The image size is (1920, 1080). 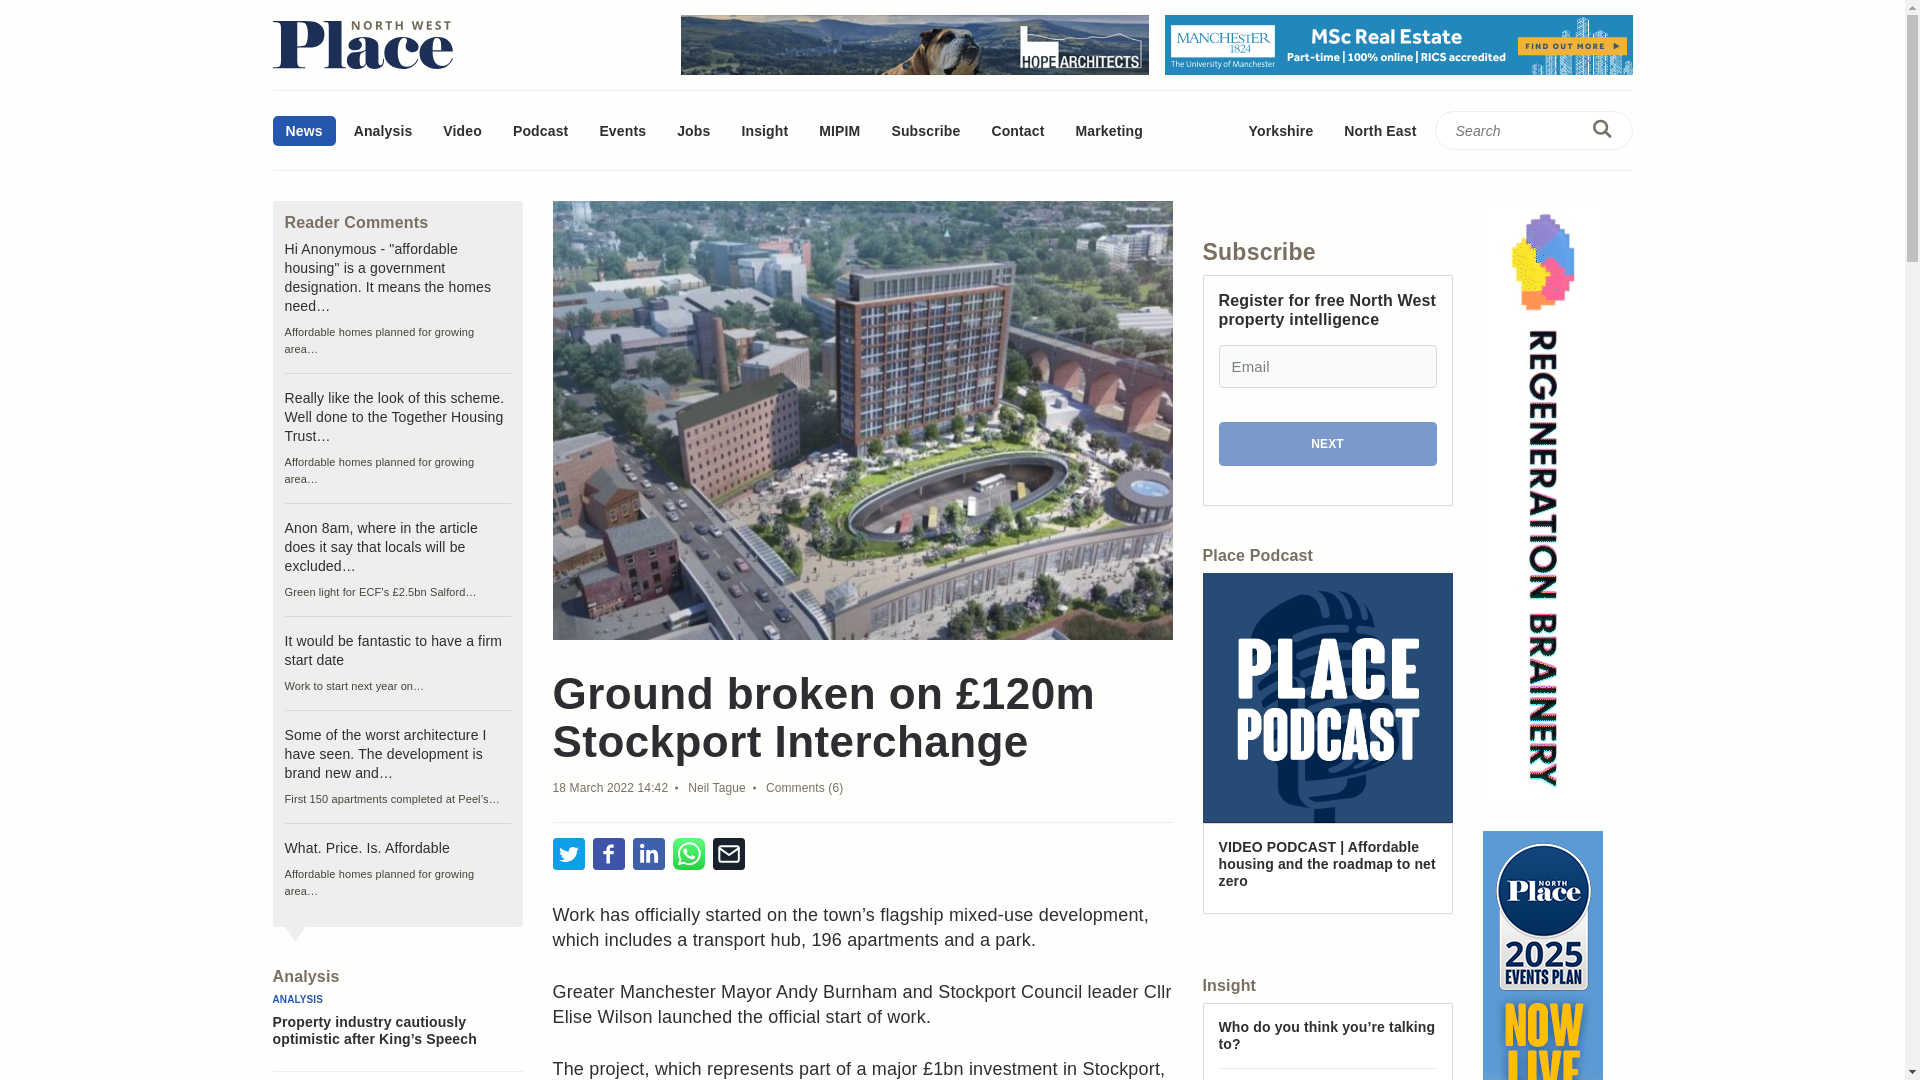 What do you see at coordinates (568, 855) in the screenshot?
I see `Share on Twiiter` at bounding box center [568, 855].